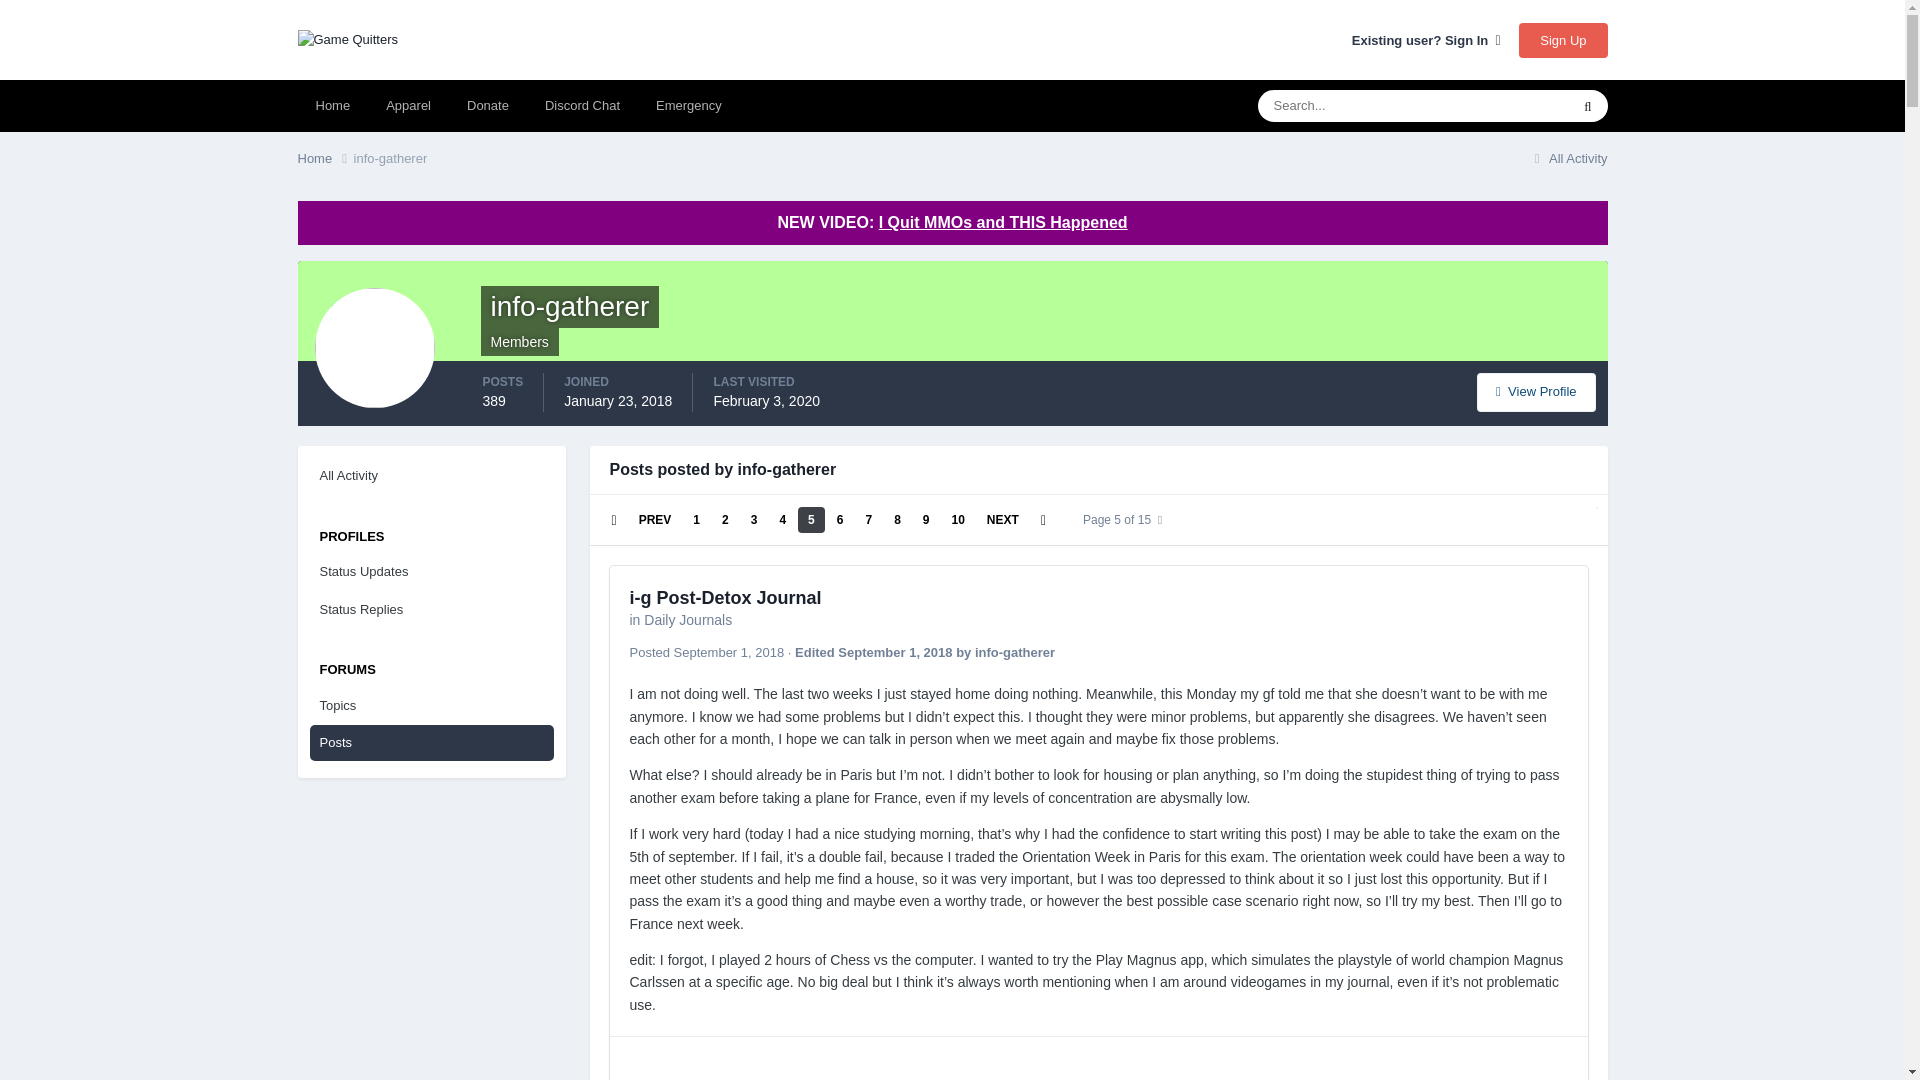 The image size is (1920, 1080). I want to click on NEW VIDEO: I Quit MMOs and THIS Happened, so click(952, 222).